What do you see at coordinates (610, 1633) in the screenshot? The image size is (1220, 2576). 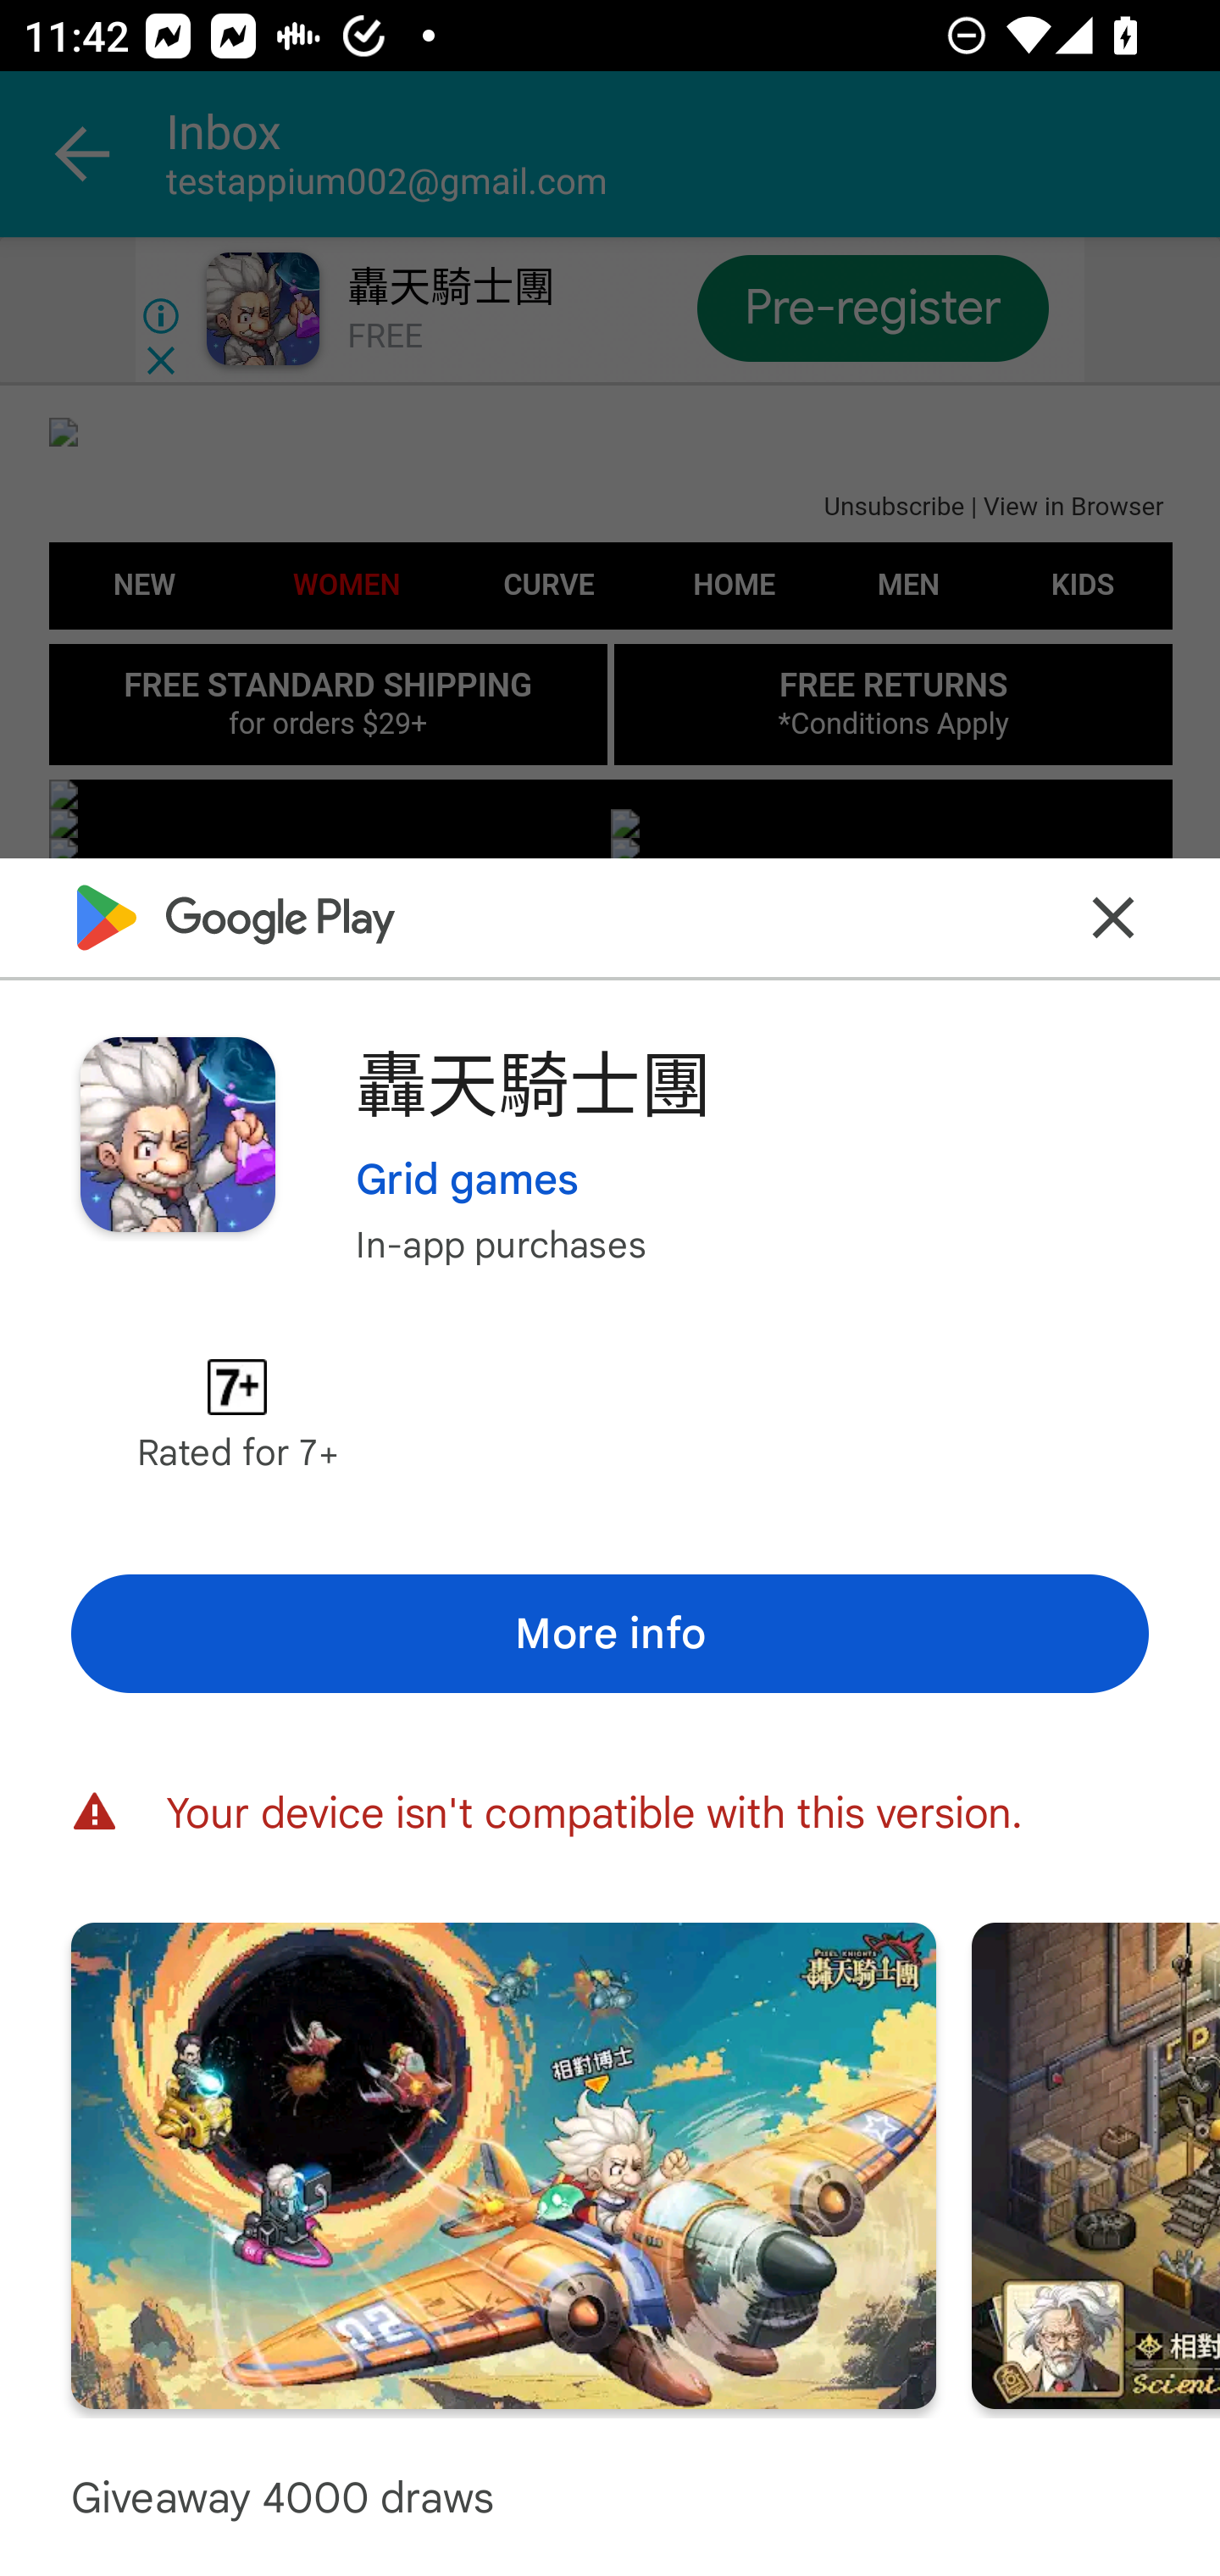 I see `More info` at bounding box center [610, 1633].